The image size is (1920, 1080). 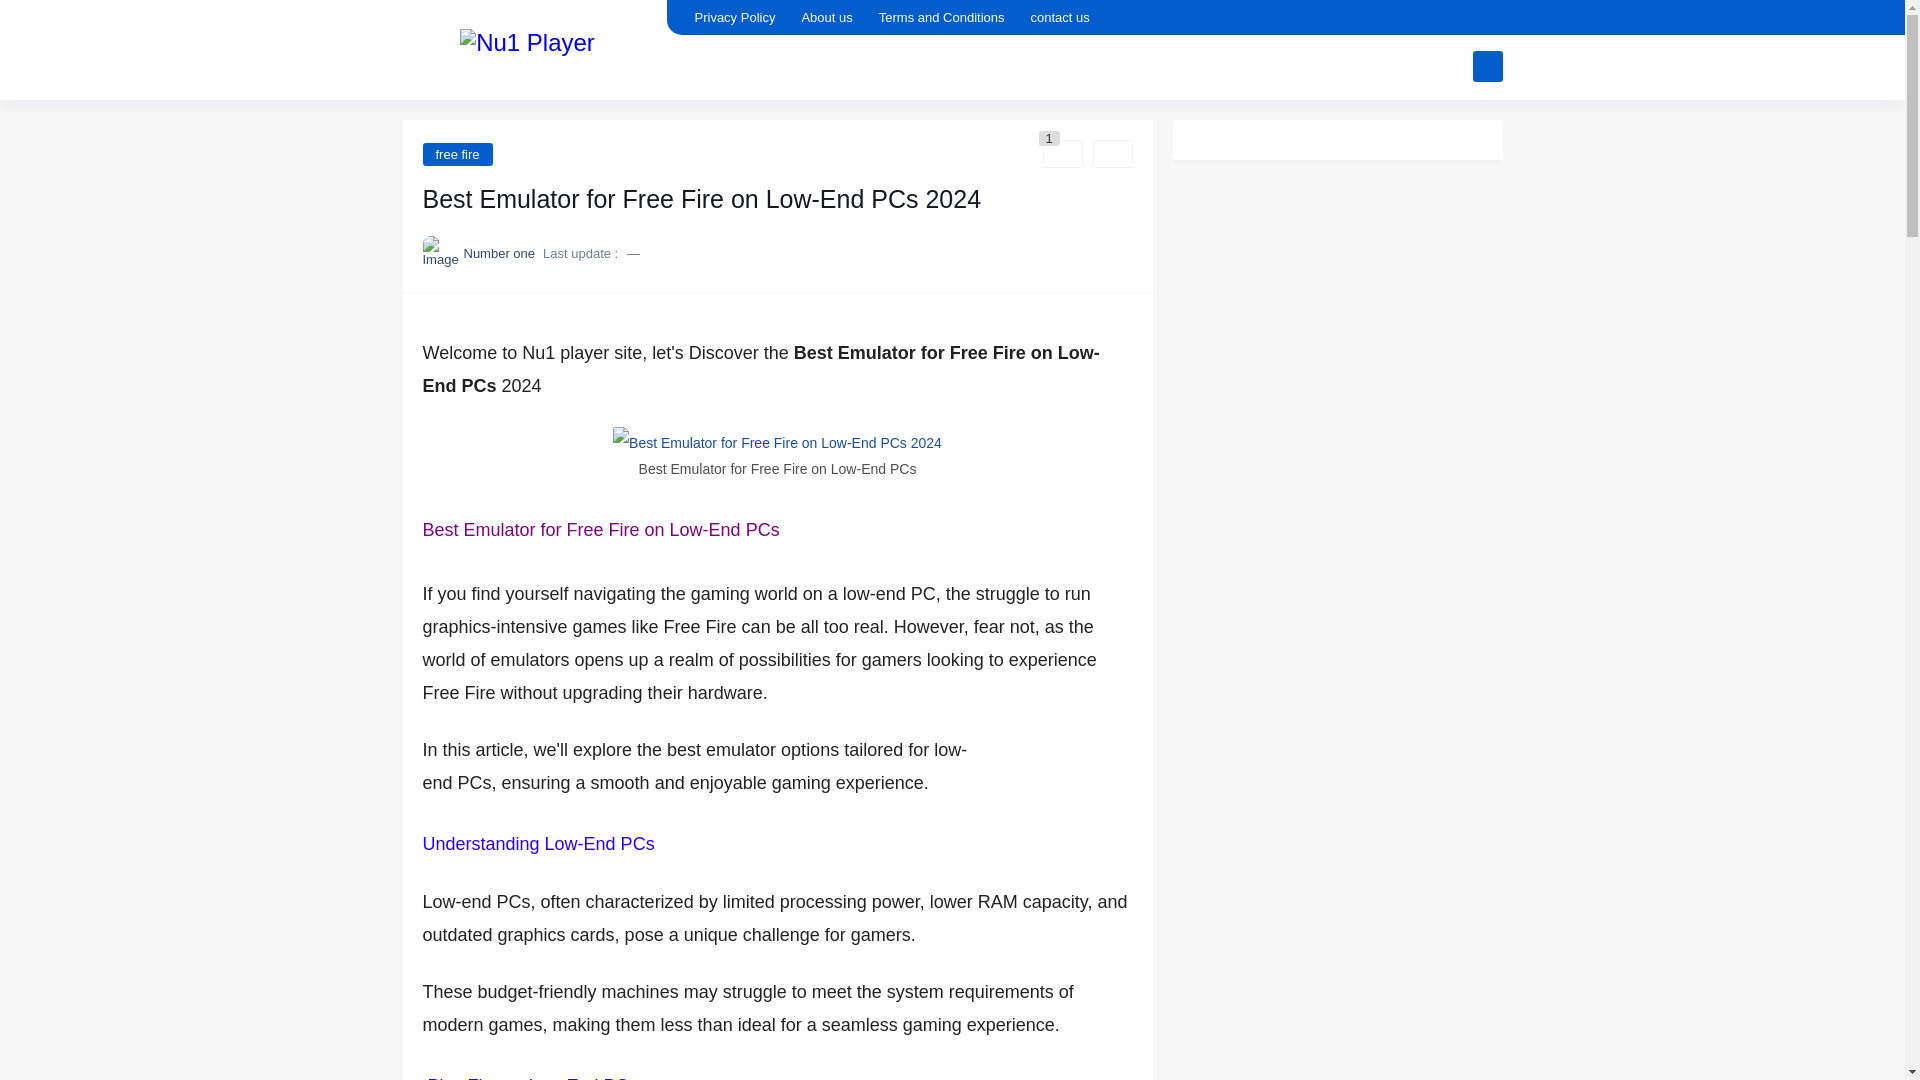 What do you see at coordinates (777, 441) in the screenshot?
I see `Best Emulator for Free Fire on Low-End PCs 2024` at bounding box center [777, 441].